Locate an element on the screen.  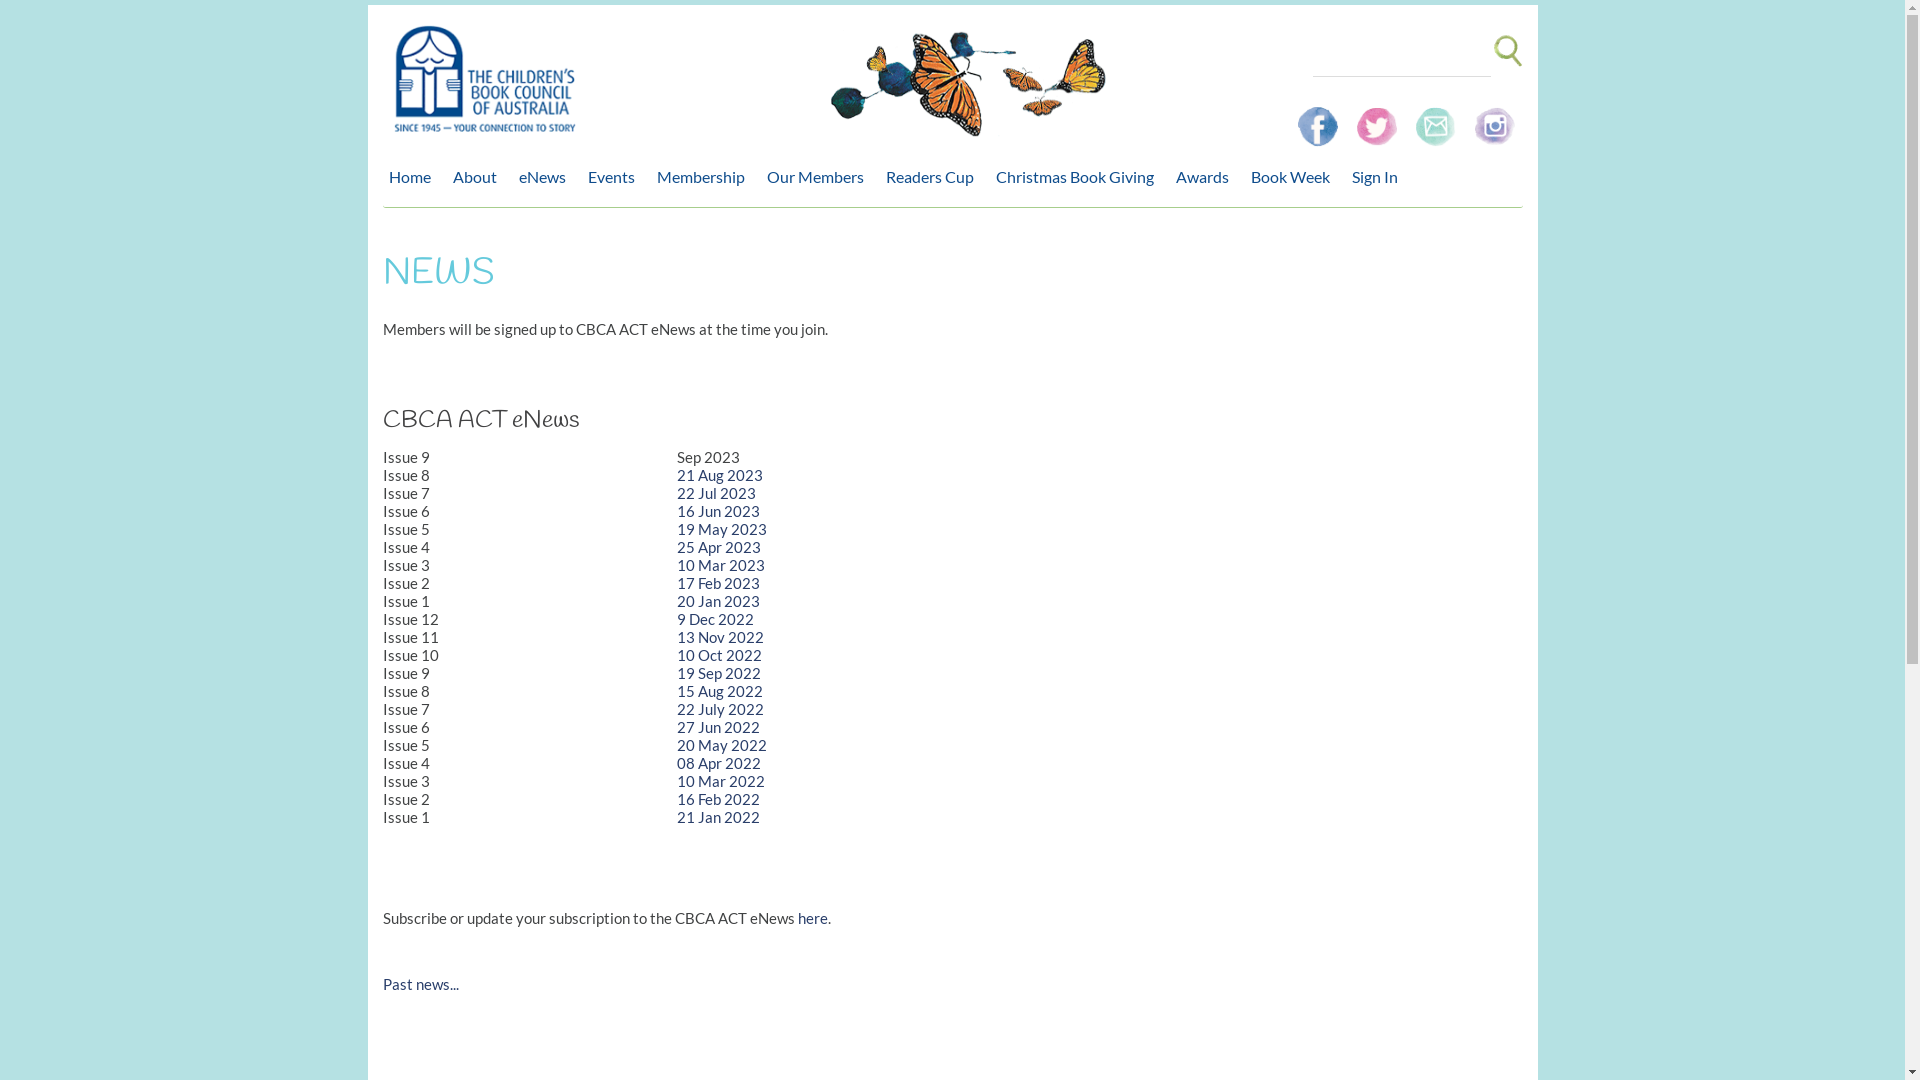
19 Sep 2022 is located at coordinates (719, 673).